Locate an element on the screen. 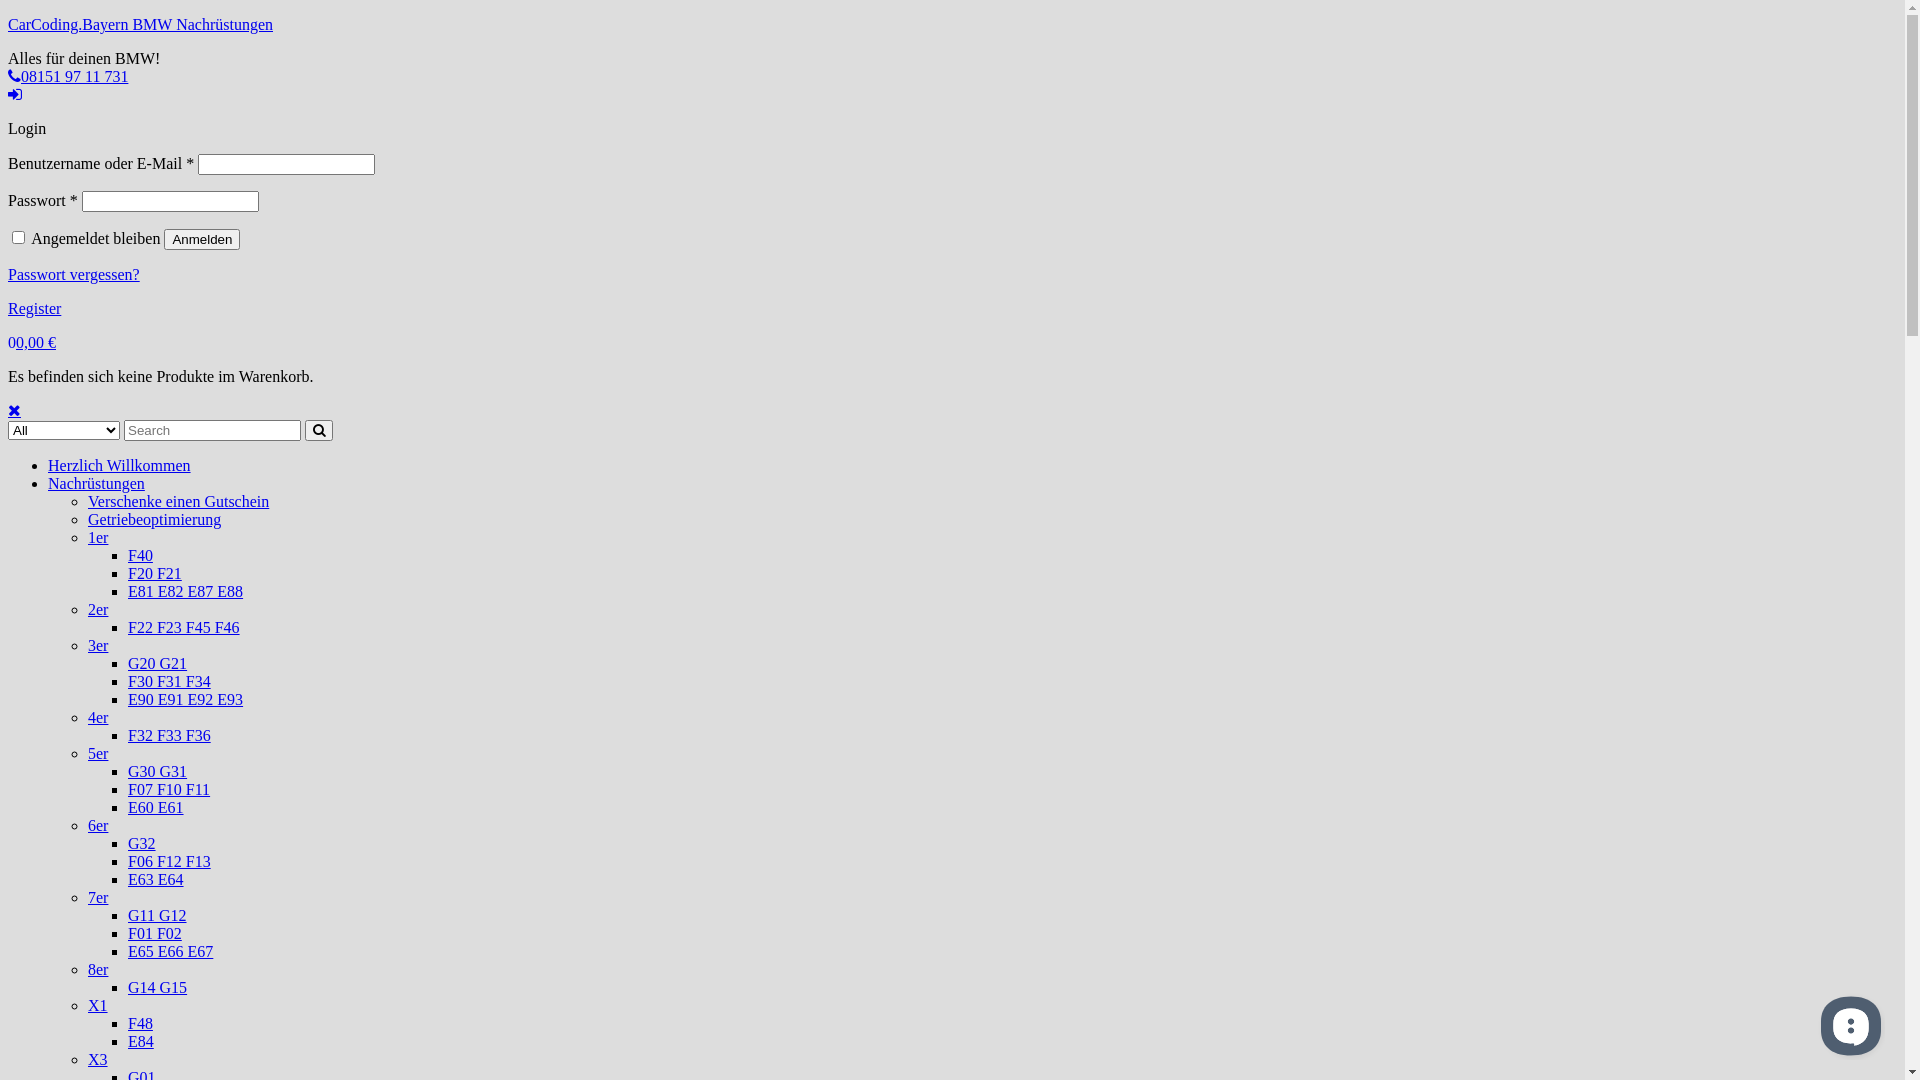 The height and width of the screenshot is (1080, 1920). E60 E61 is located at coordinates (156, 808).